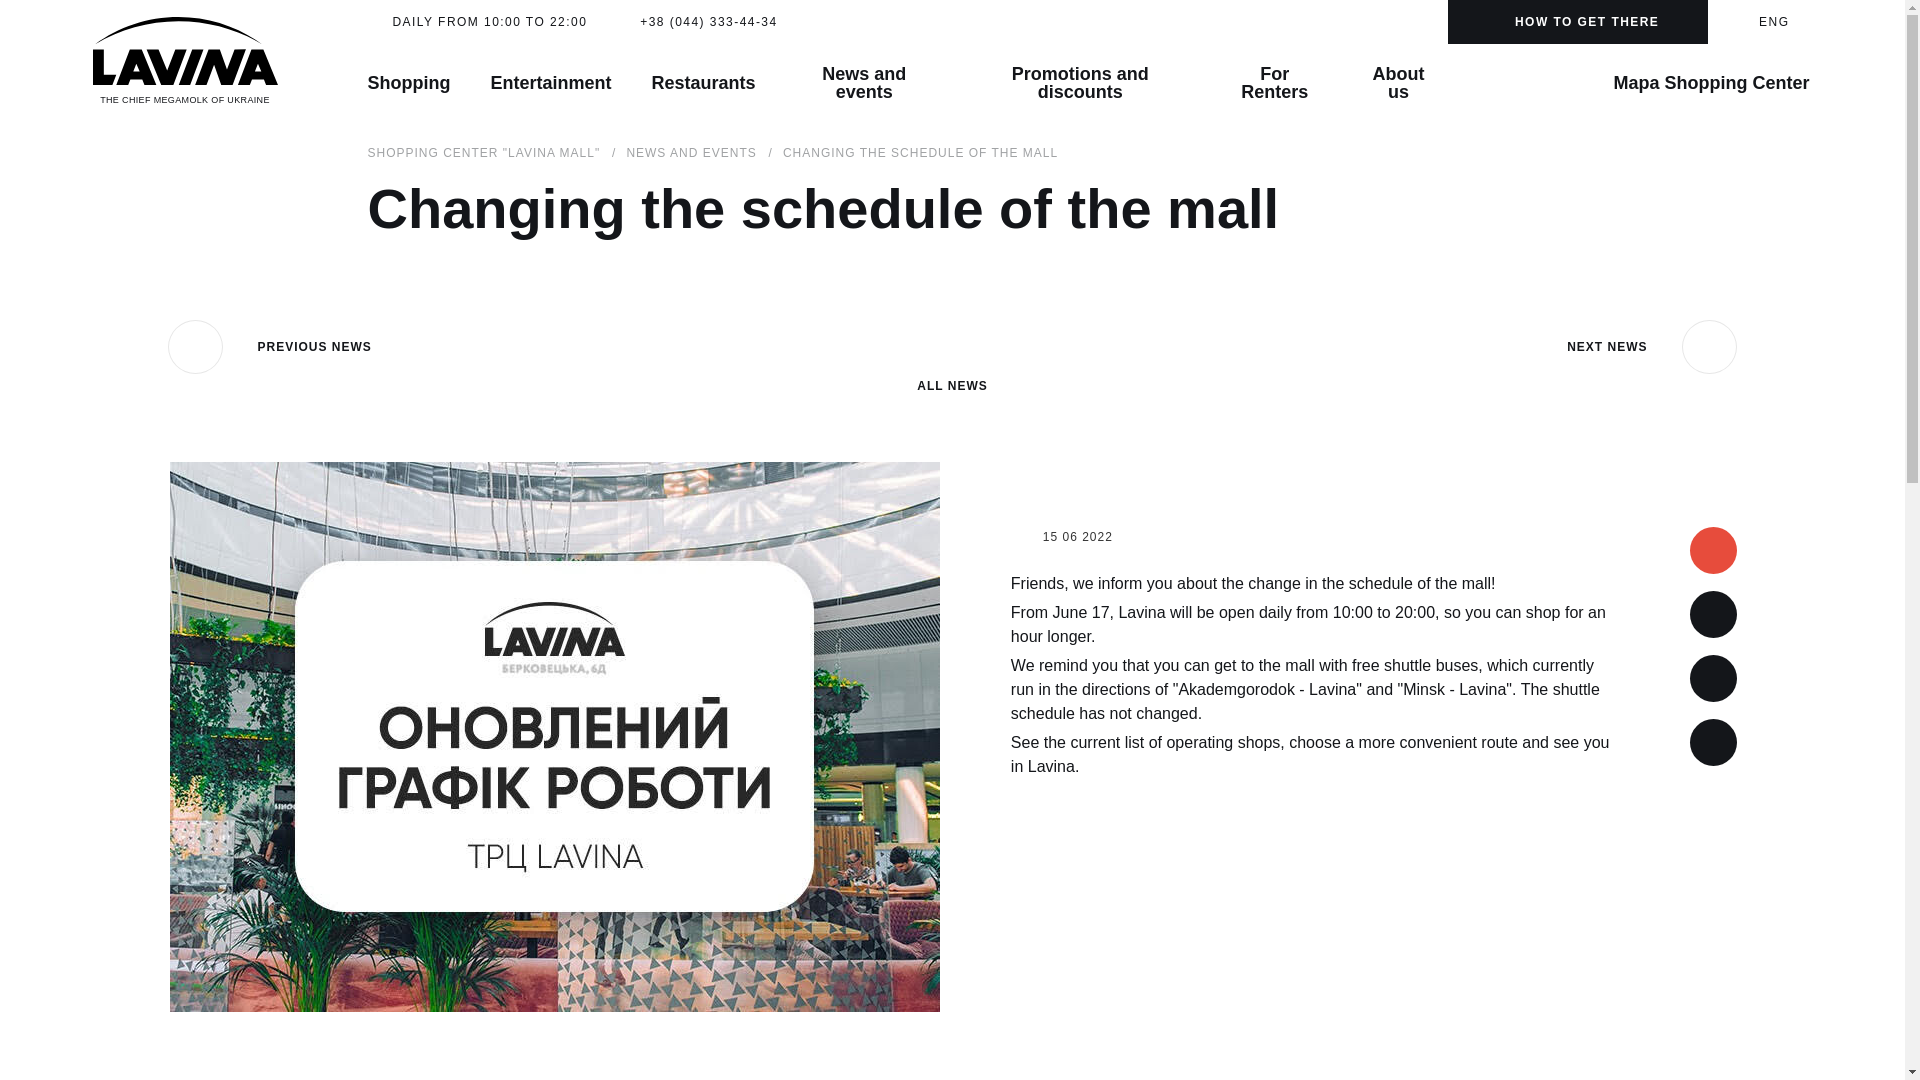 The height and width of the screenshot is (1080, 1920). I want to click on ALL NEWS, so click(952, 356).